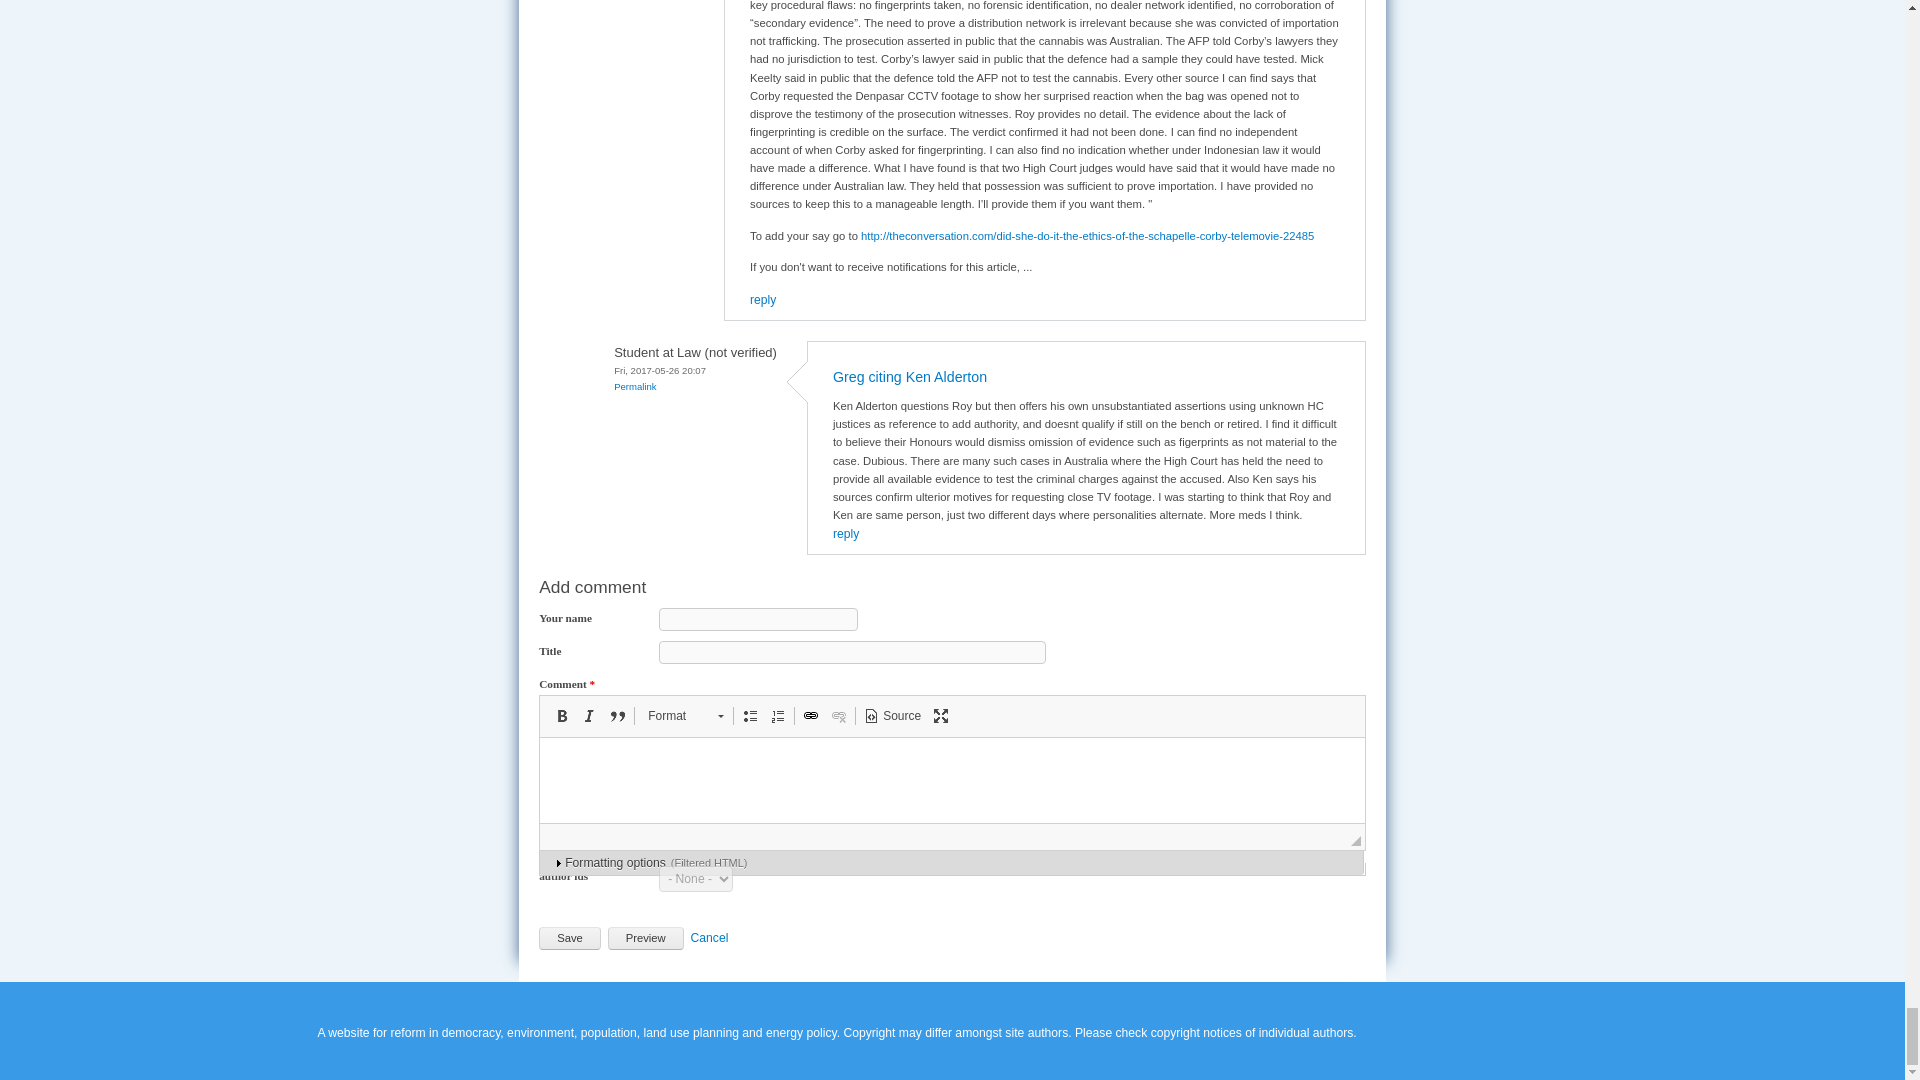 This screenshot has width=1920, height=1080. Describe the element at coordinates (646, 938) in the screenshot. I see `Preview` at that location.